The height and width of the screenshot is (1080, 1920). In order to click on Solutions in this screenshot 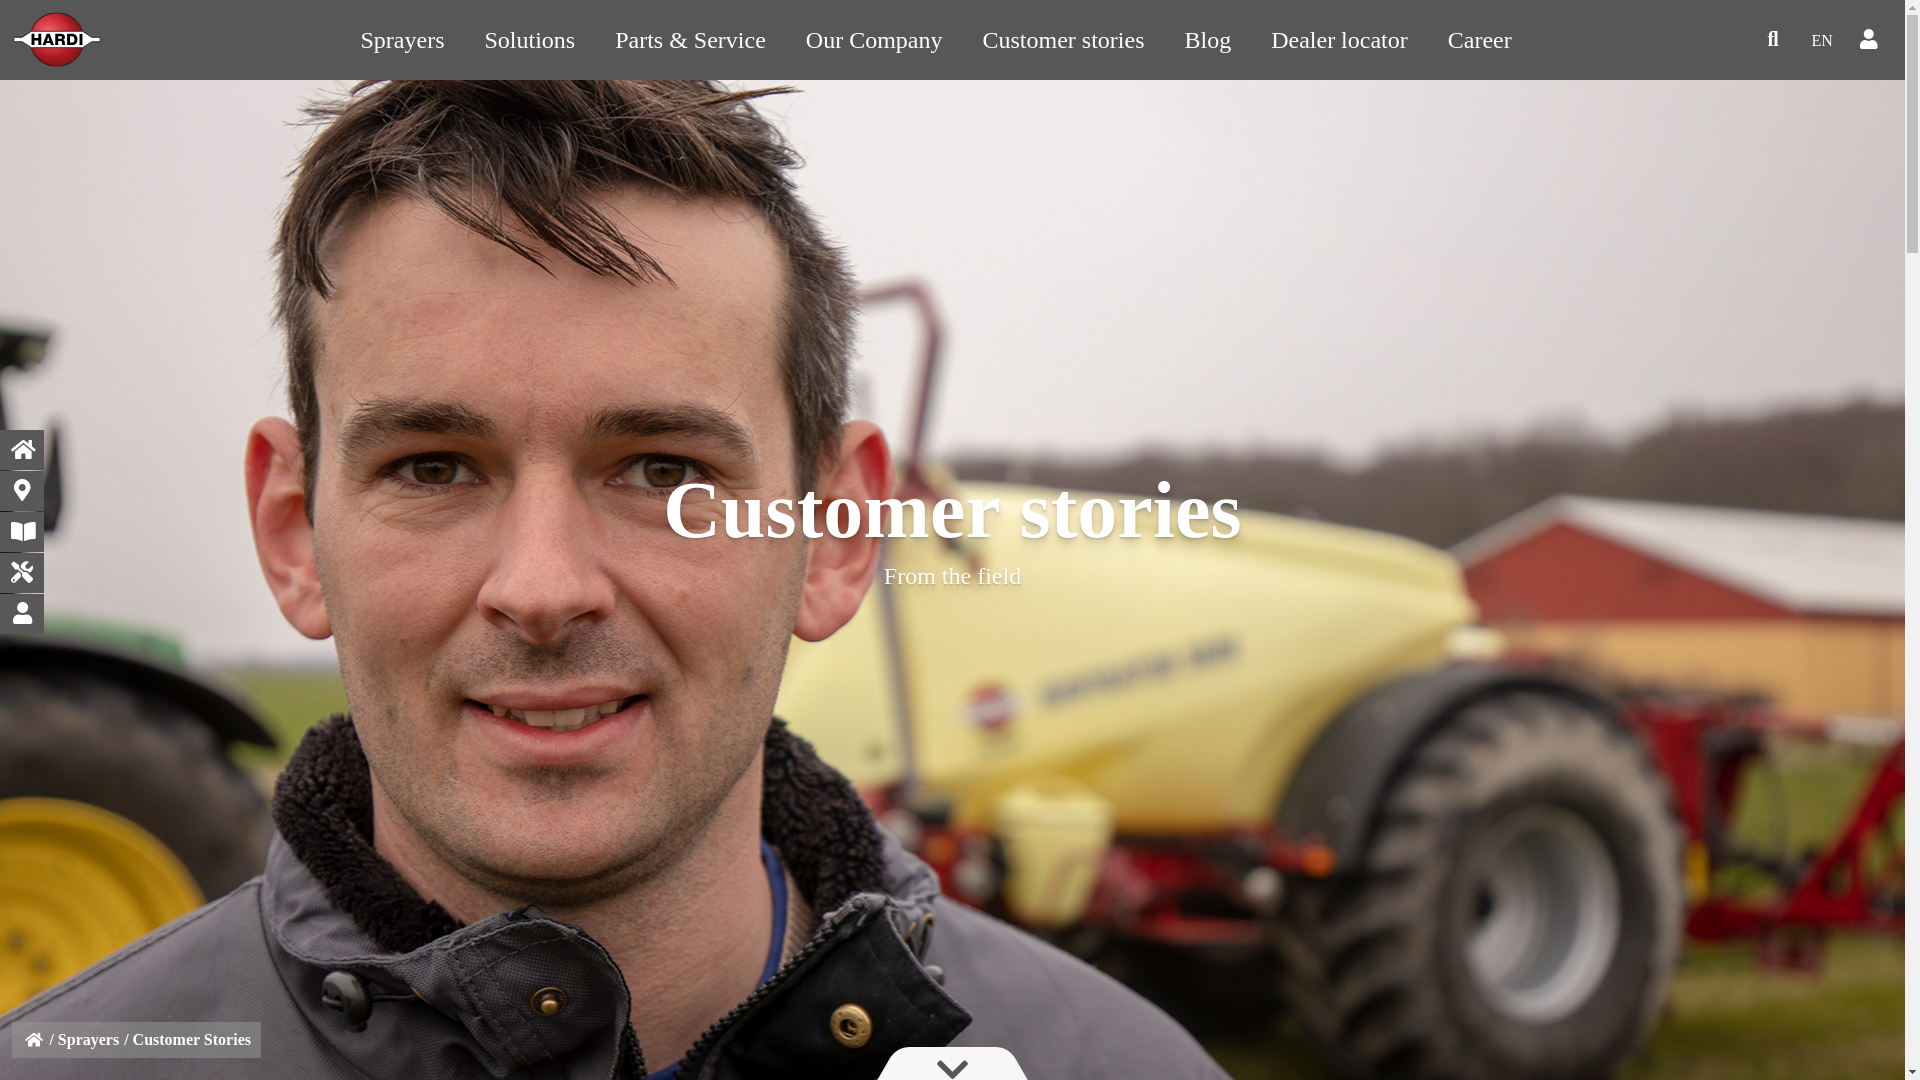, I will do `click(528, 40)`.